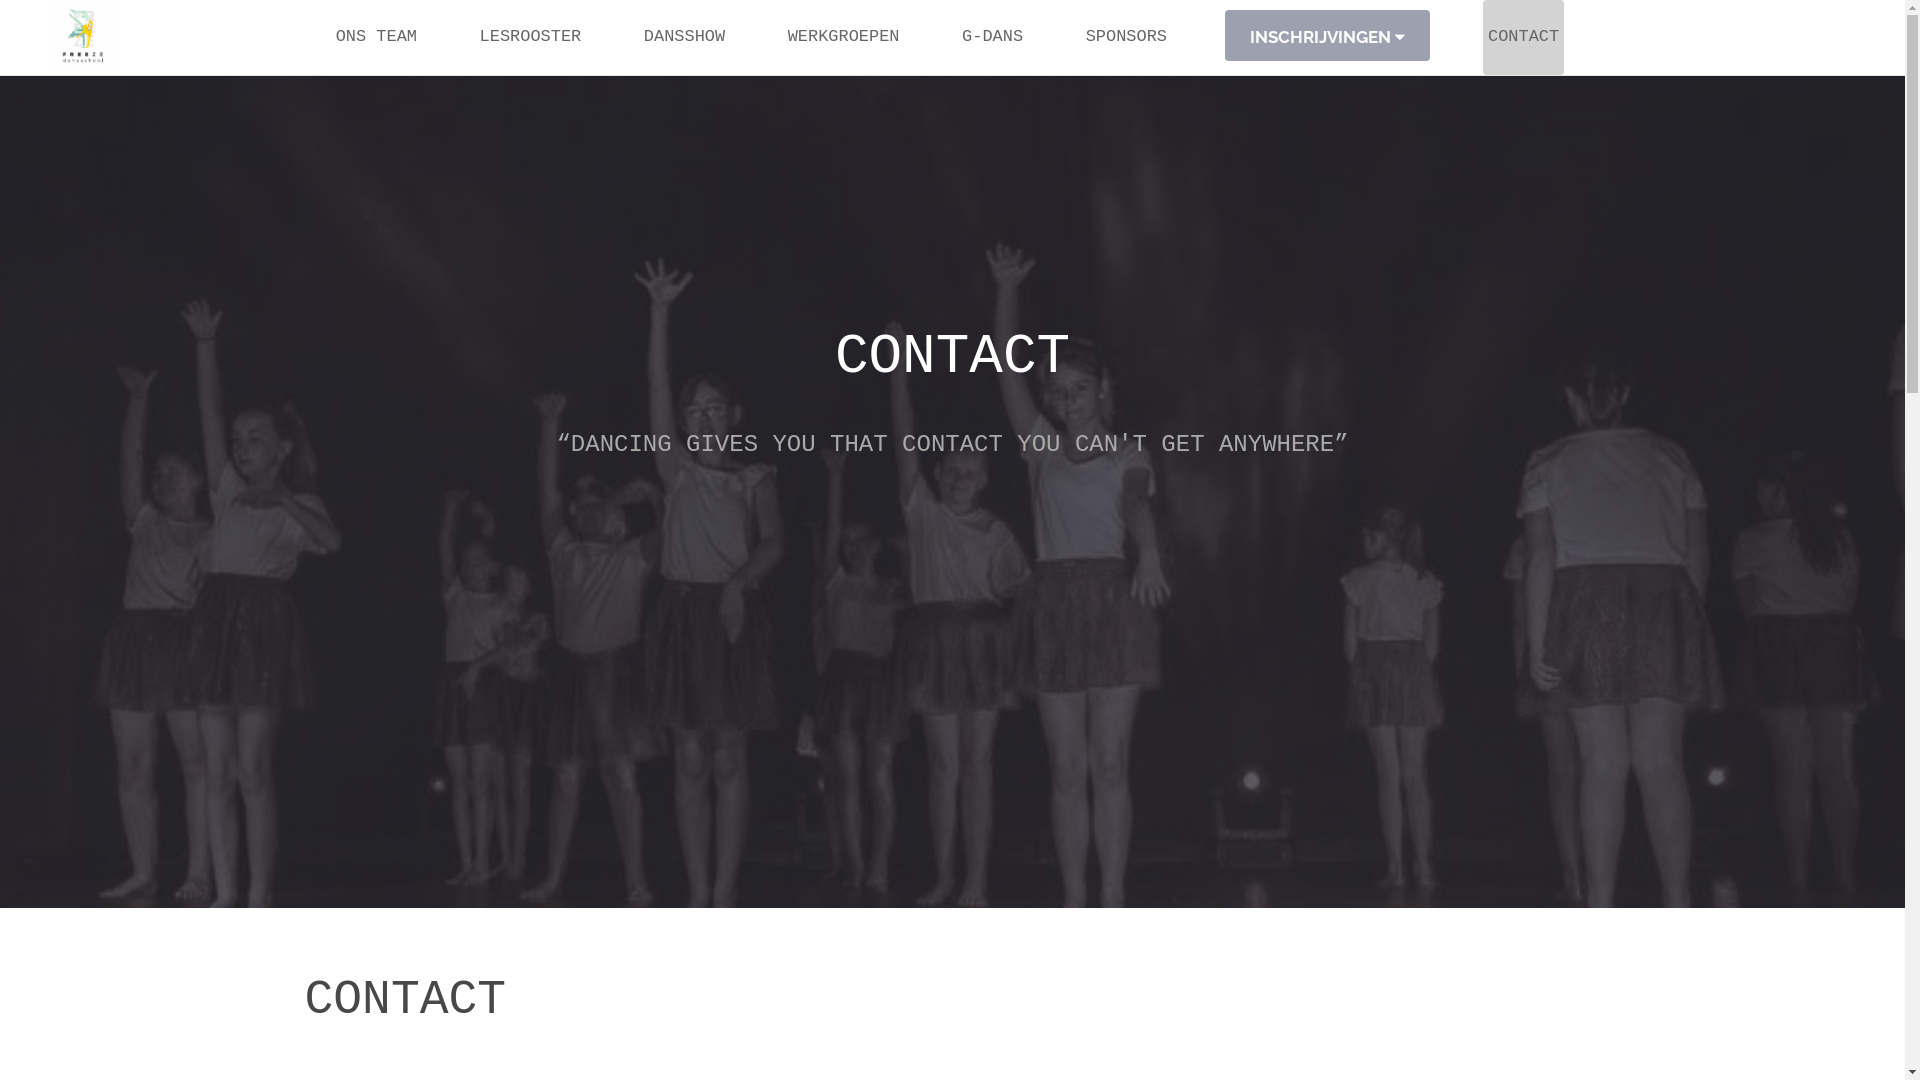 The image size is (1920, 1080). Describe the element at coordinates (1524, 38) in the screenshot. I see `CONTACT` at that location.